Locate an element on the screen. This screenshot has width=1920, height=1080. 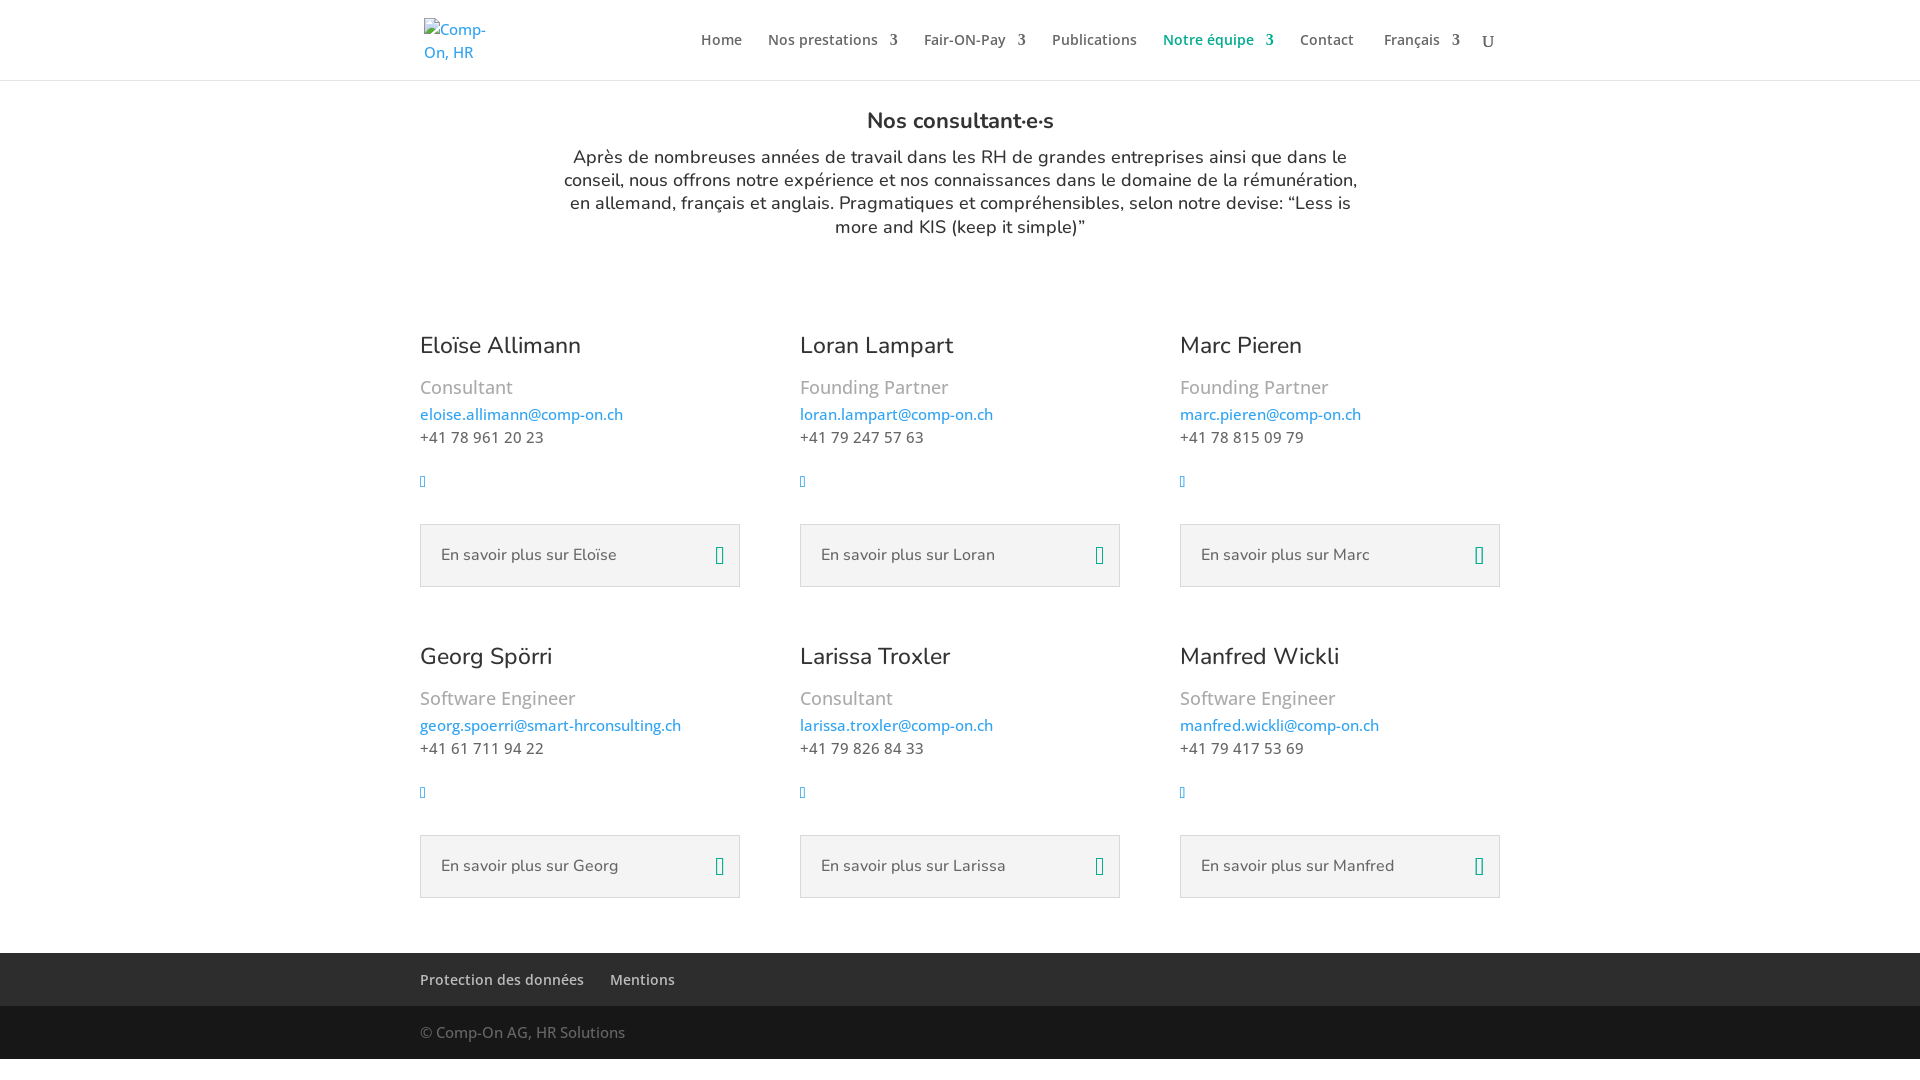
Home is located at coordinates (722, 56).